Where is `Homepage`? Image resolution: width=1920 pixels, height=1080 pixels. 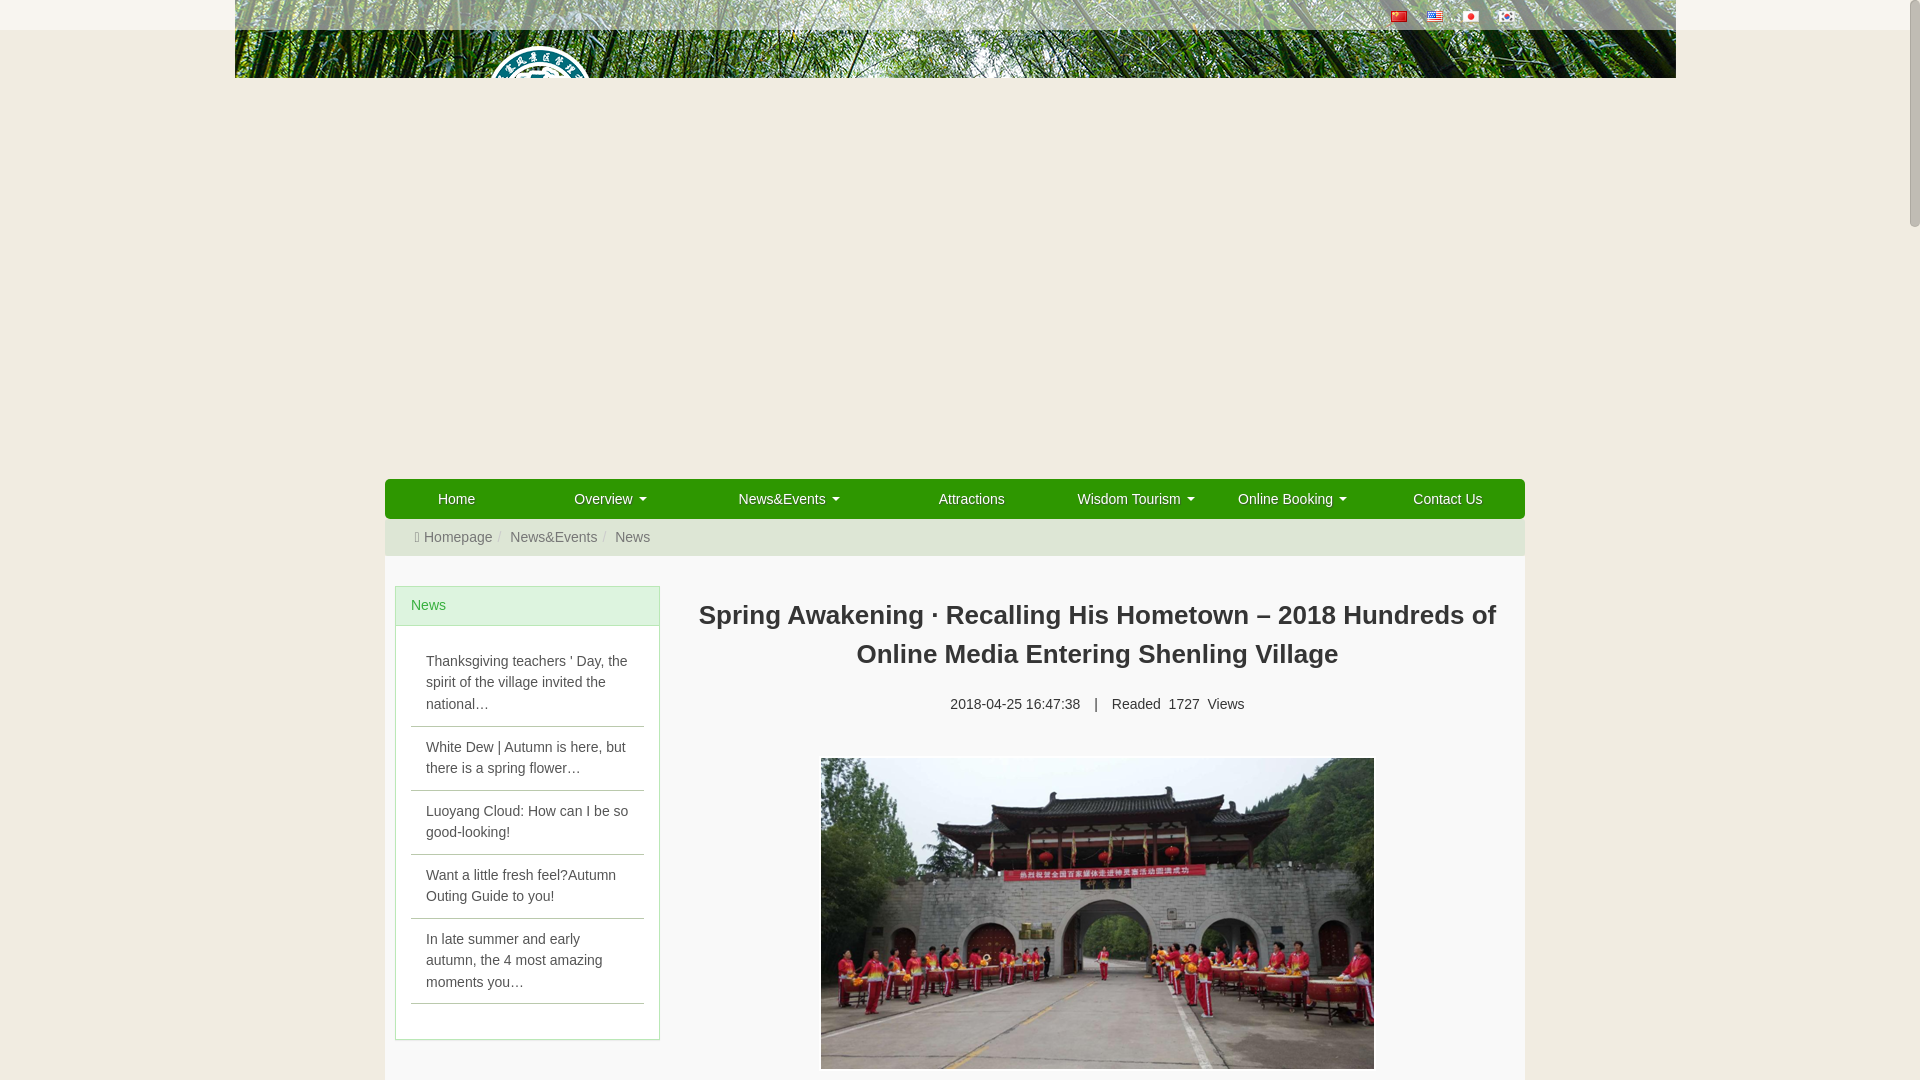
Homepage is located at coordinates (452, 537).